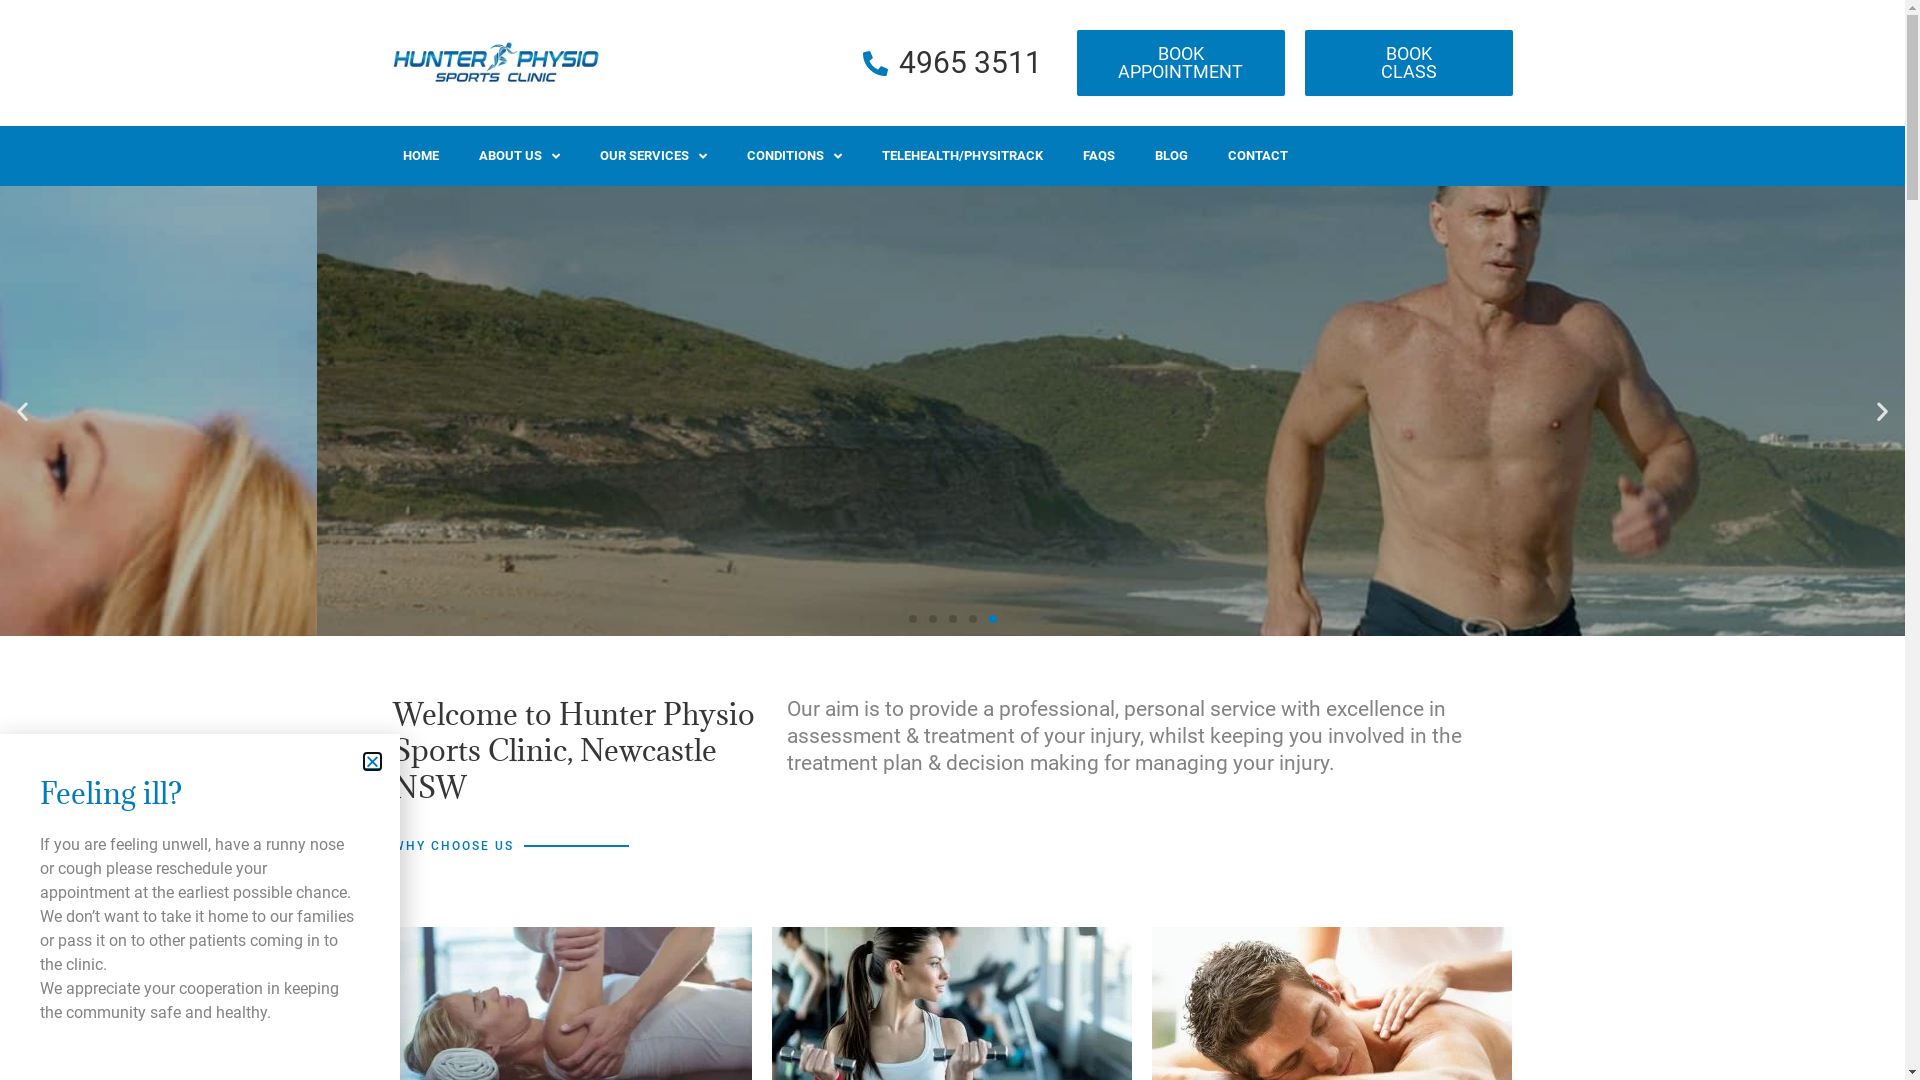 The height and width of the screenshot is (1080, 1920). What do you see at coordinates (1258, 156) in the screenshot?
I see `CONTACT` at bounding box center [1258, 156].